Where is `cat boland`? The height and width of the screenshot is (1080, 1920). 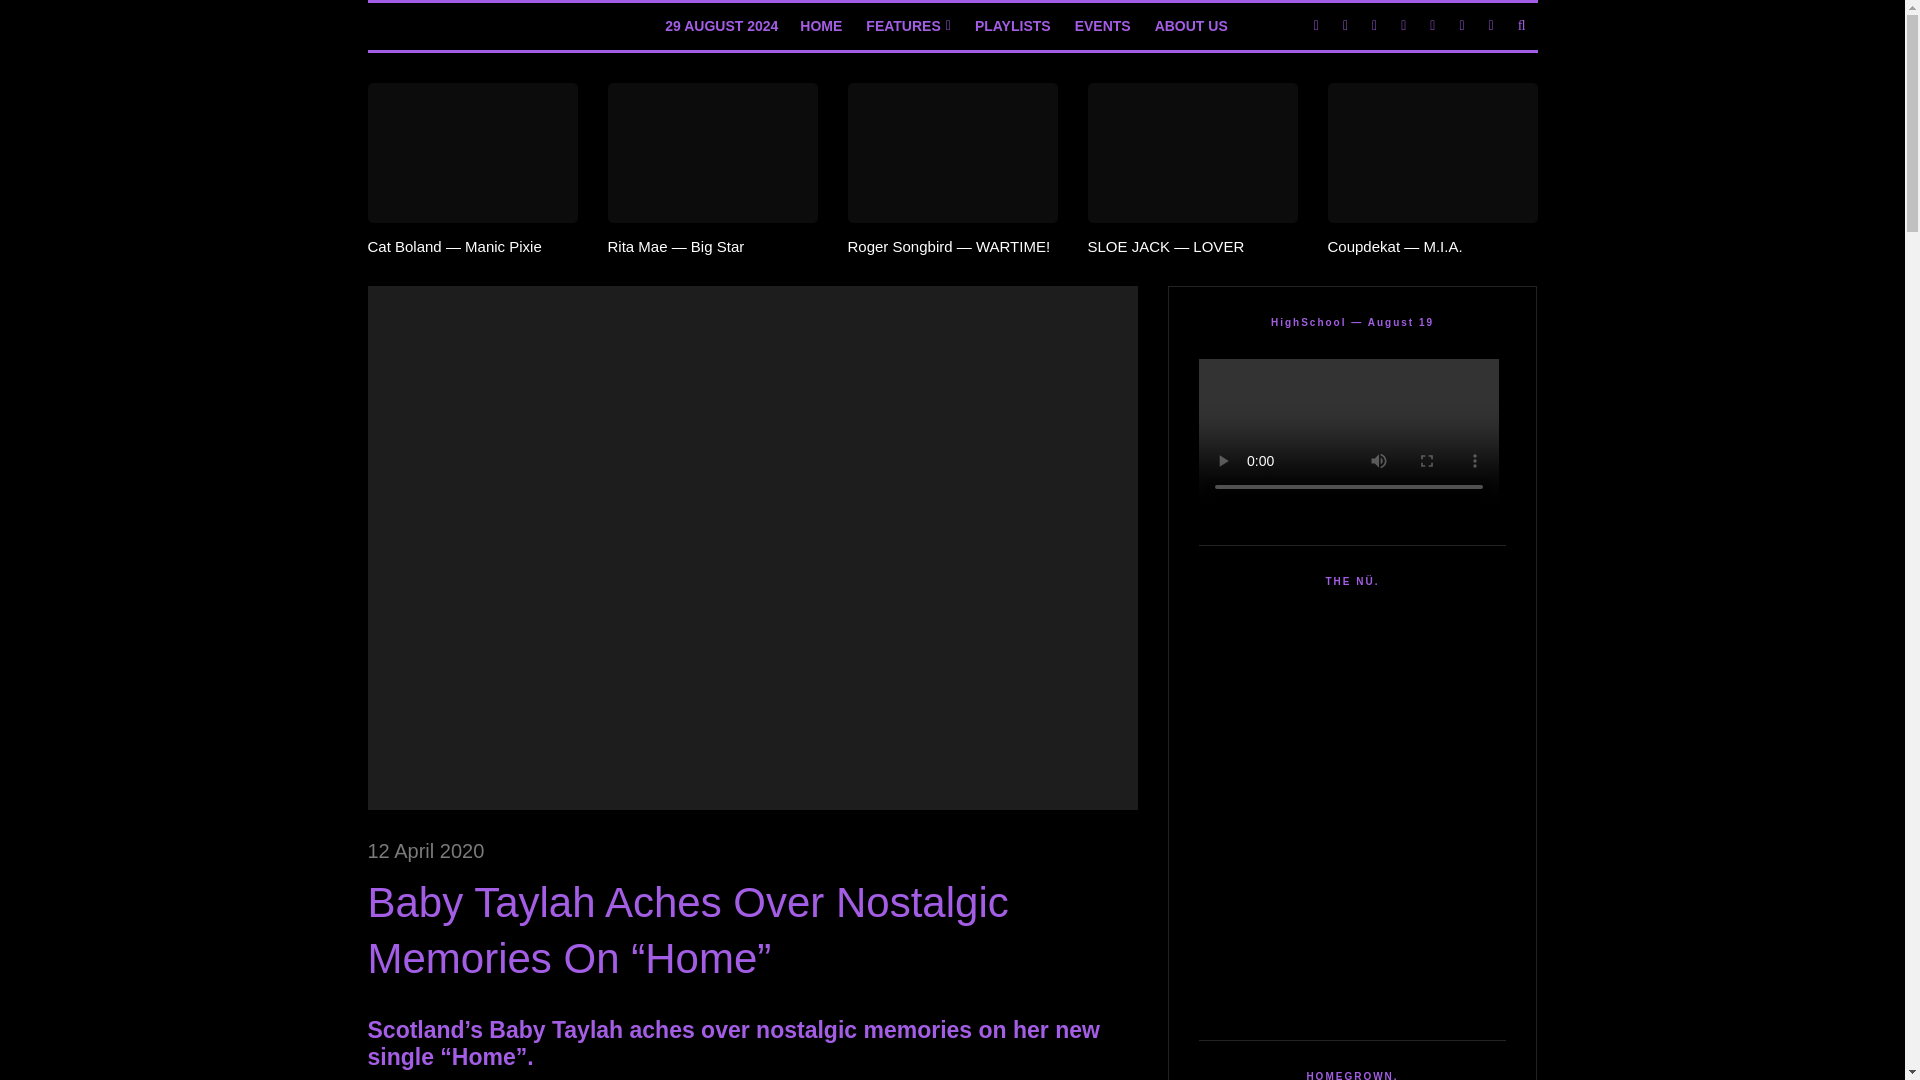
cat boland is located at coordinates (472, 152).